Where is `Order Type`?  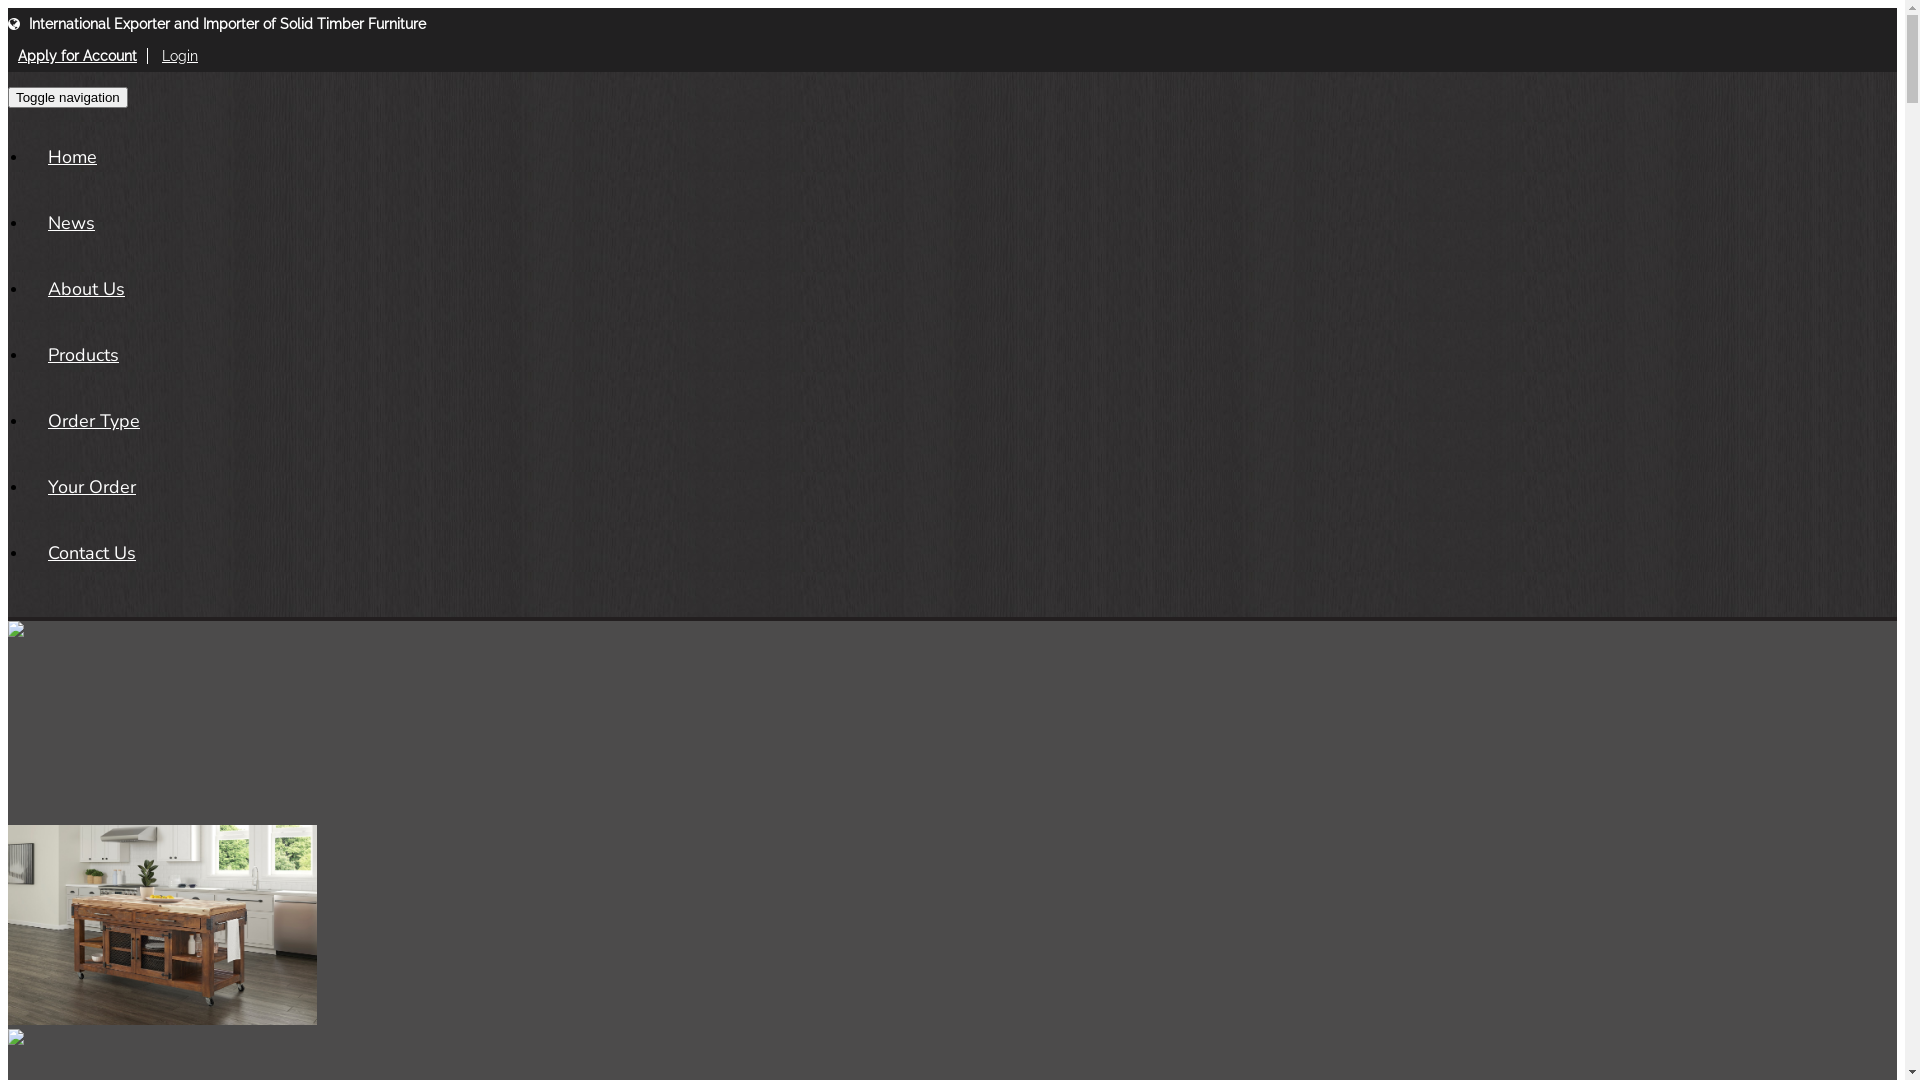 Order Type is located at coordinates (94, 421).